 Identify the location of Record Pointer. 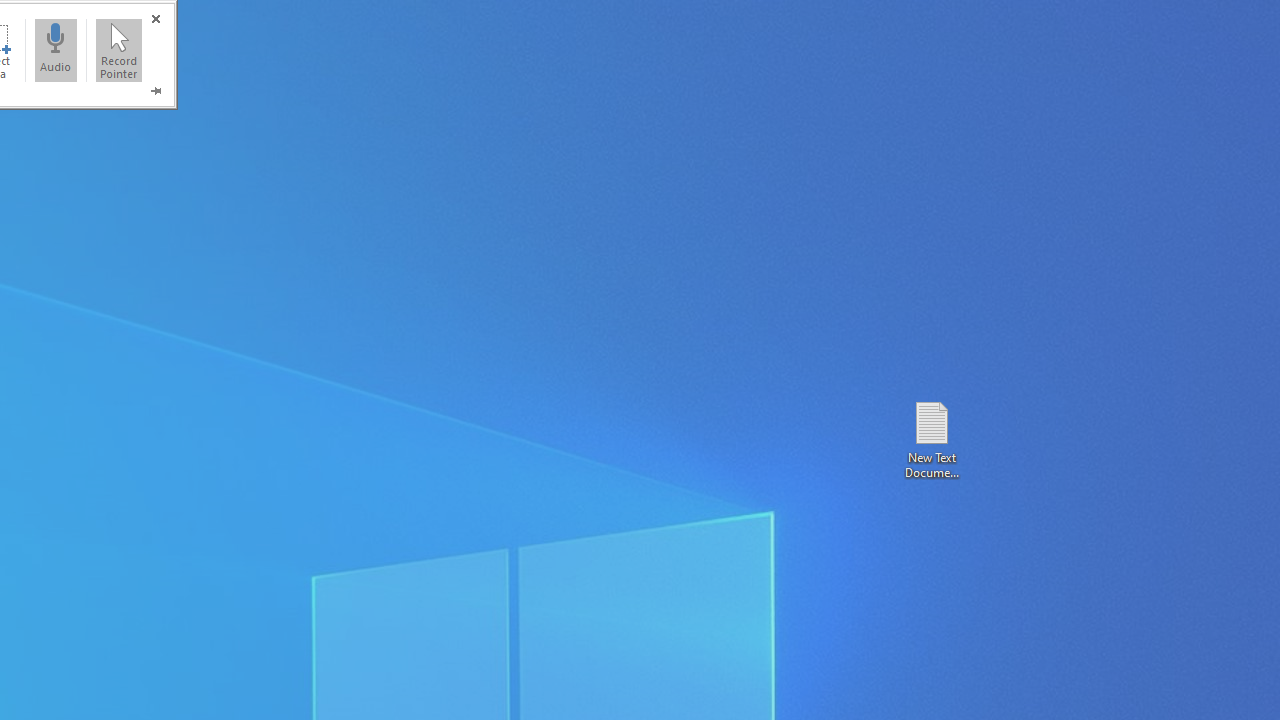
(119, 50).